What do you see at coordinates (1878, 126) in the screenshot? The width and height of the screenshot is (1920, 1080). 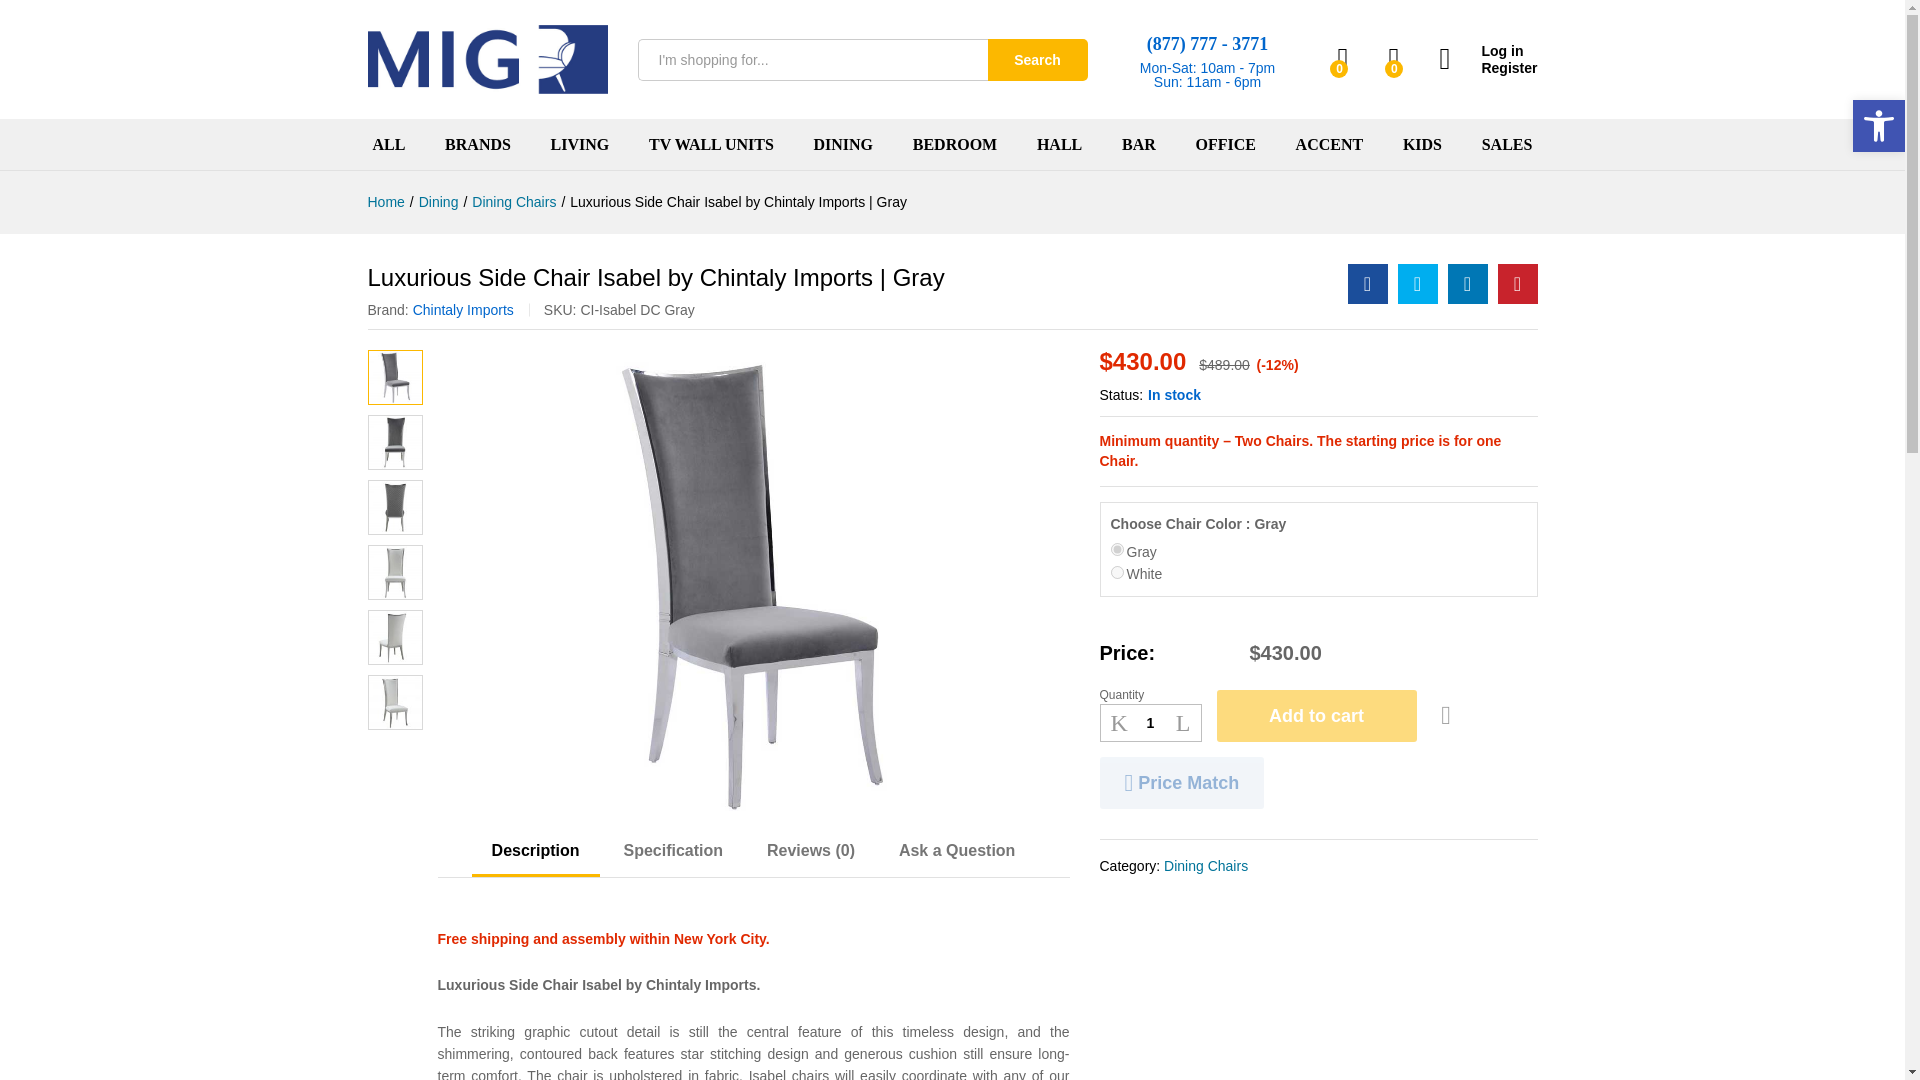 I see `Accessibility Tools` at bounding box center [1878, 126].